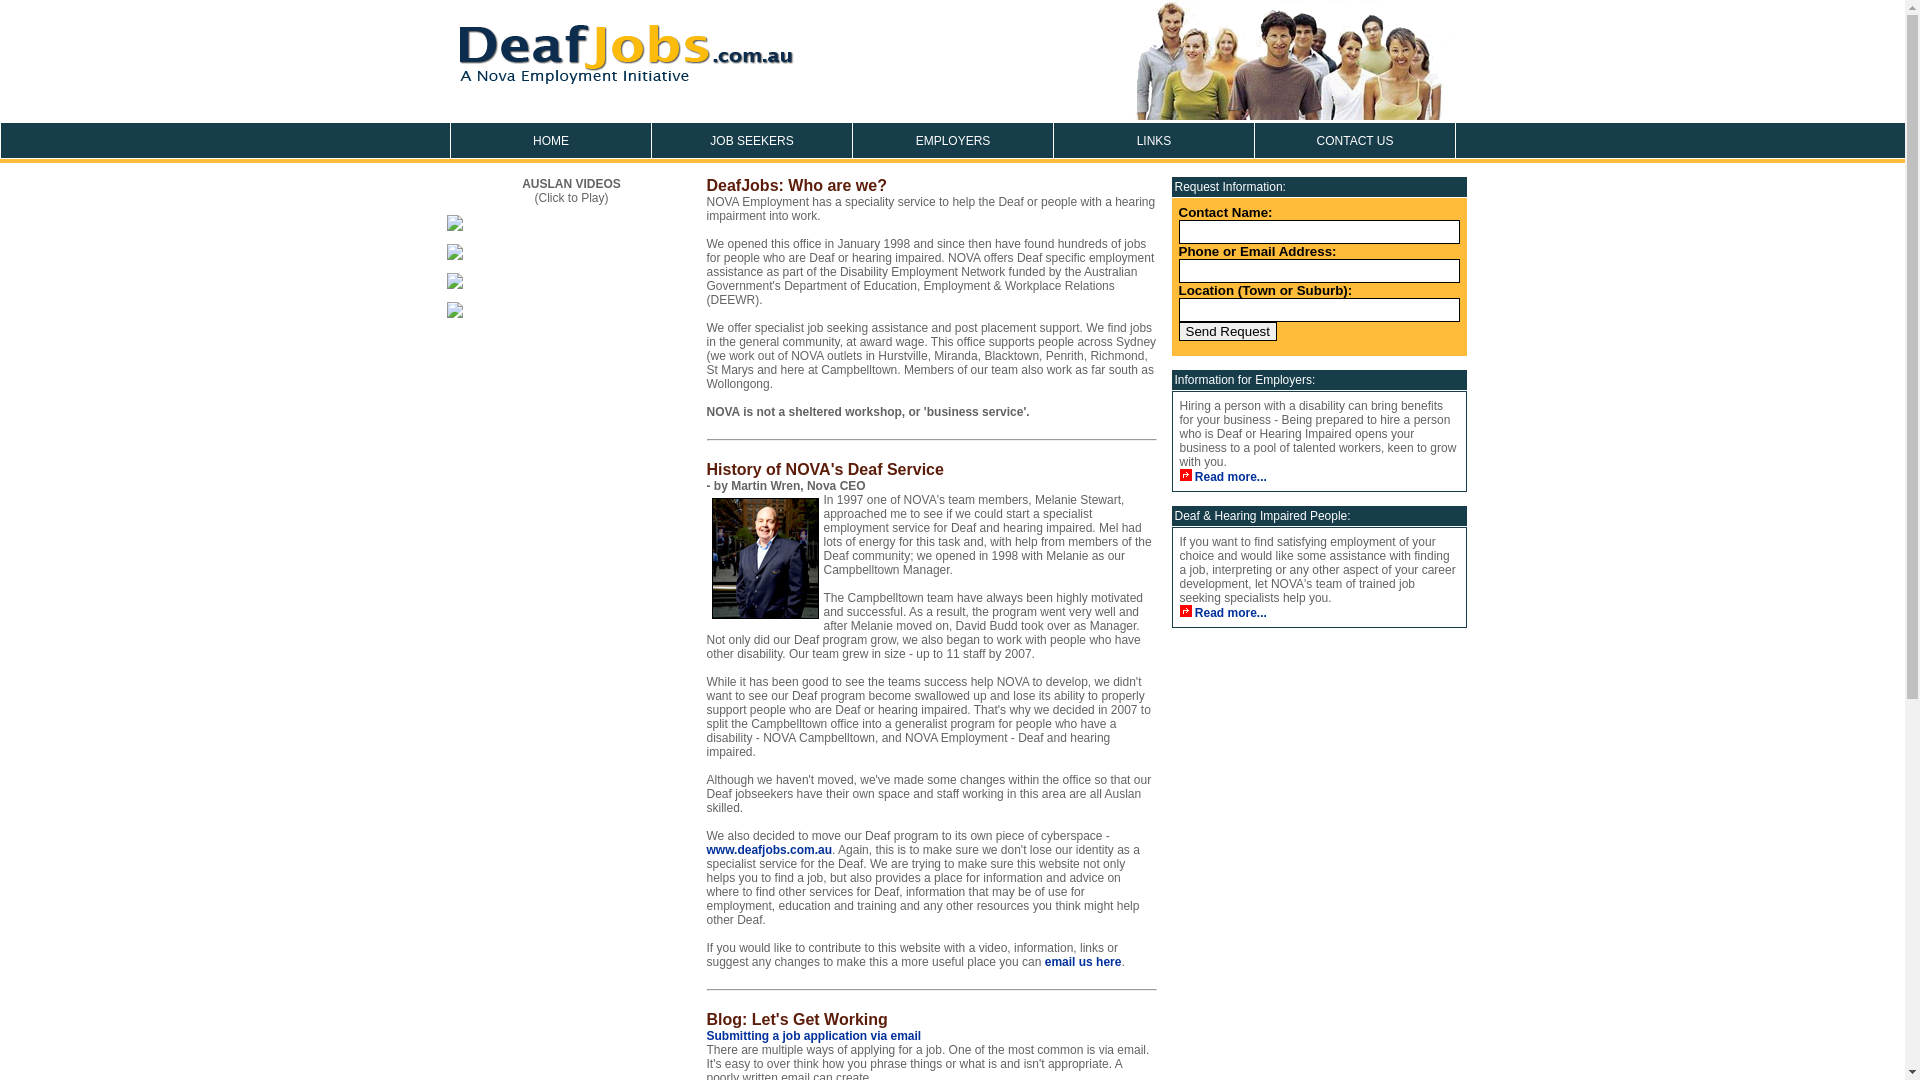 Image resolution: width=1920 pixels, height=1080 pixels. Describe the element at coordinates (952, 140) in the screenshot. I see `EMPLOYERS` at that location.